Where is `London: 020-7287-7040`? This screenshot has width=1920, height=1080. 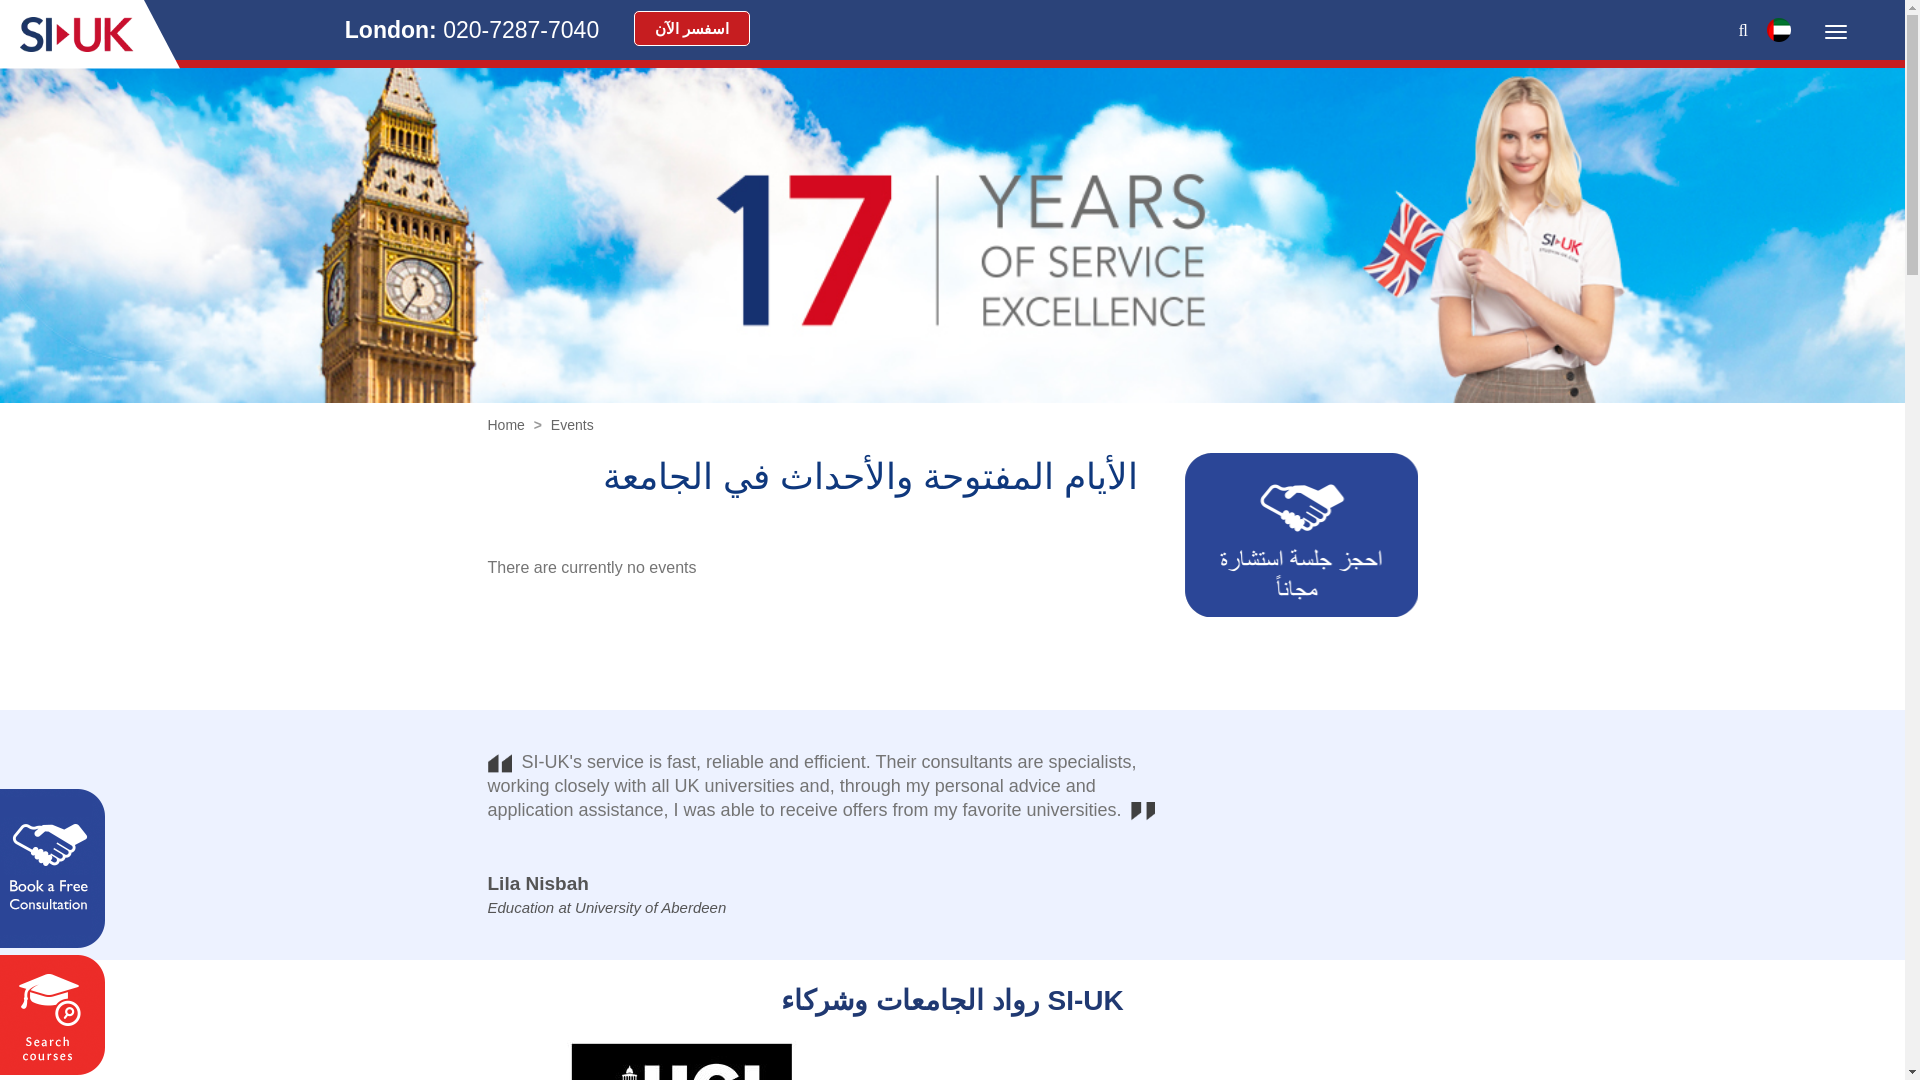 London: 020-7287-7040 is located at coordinates (472, 30).